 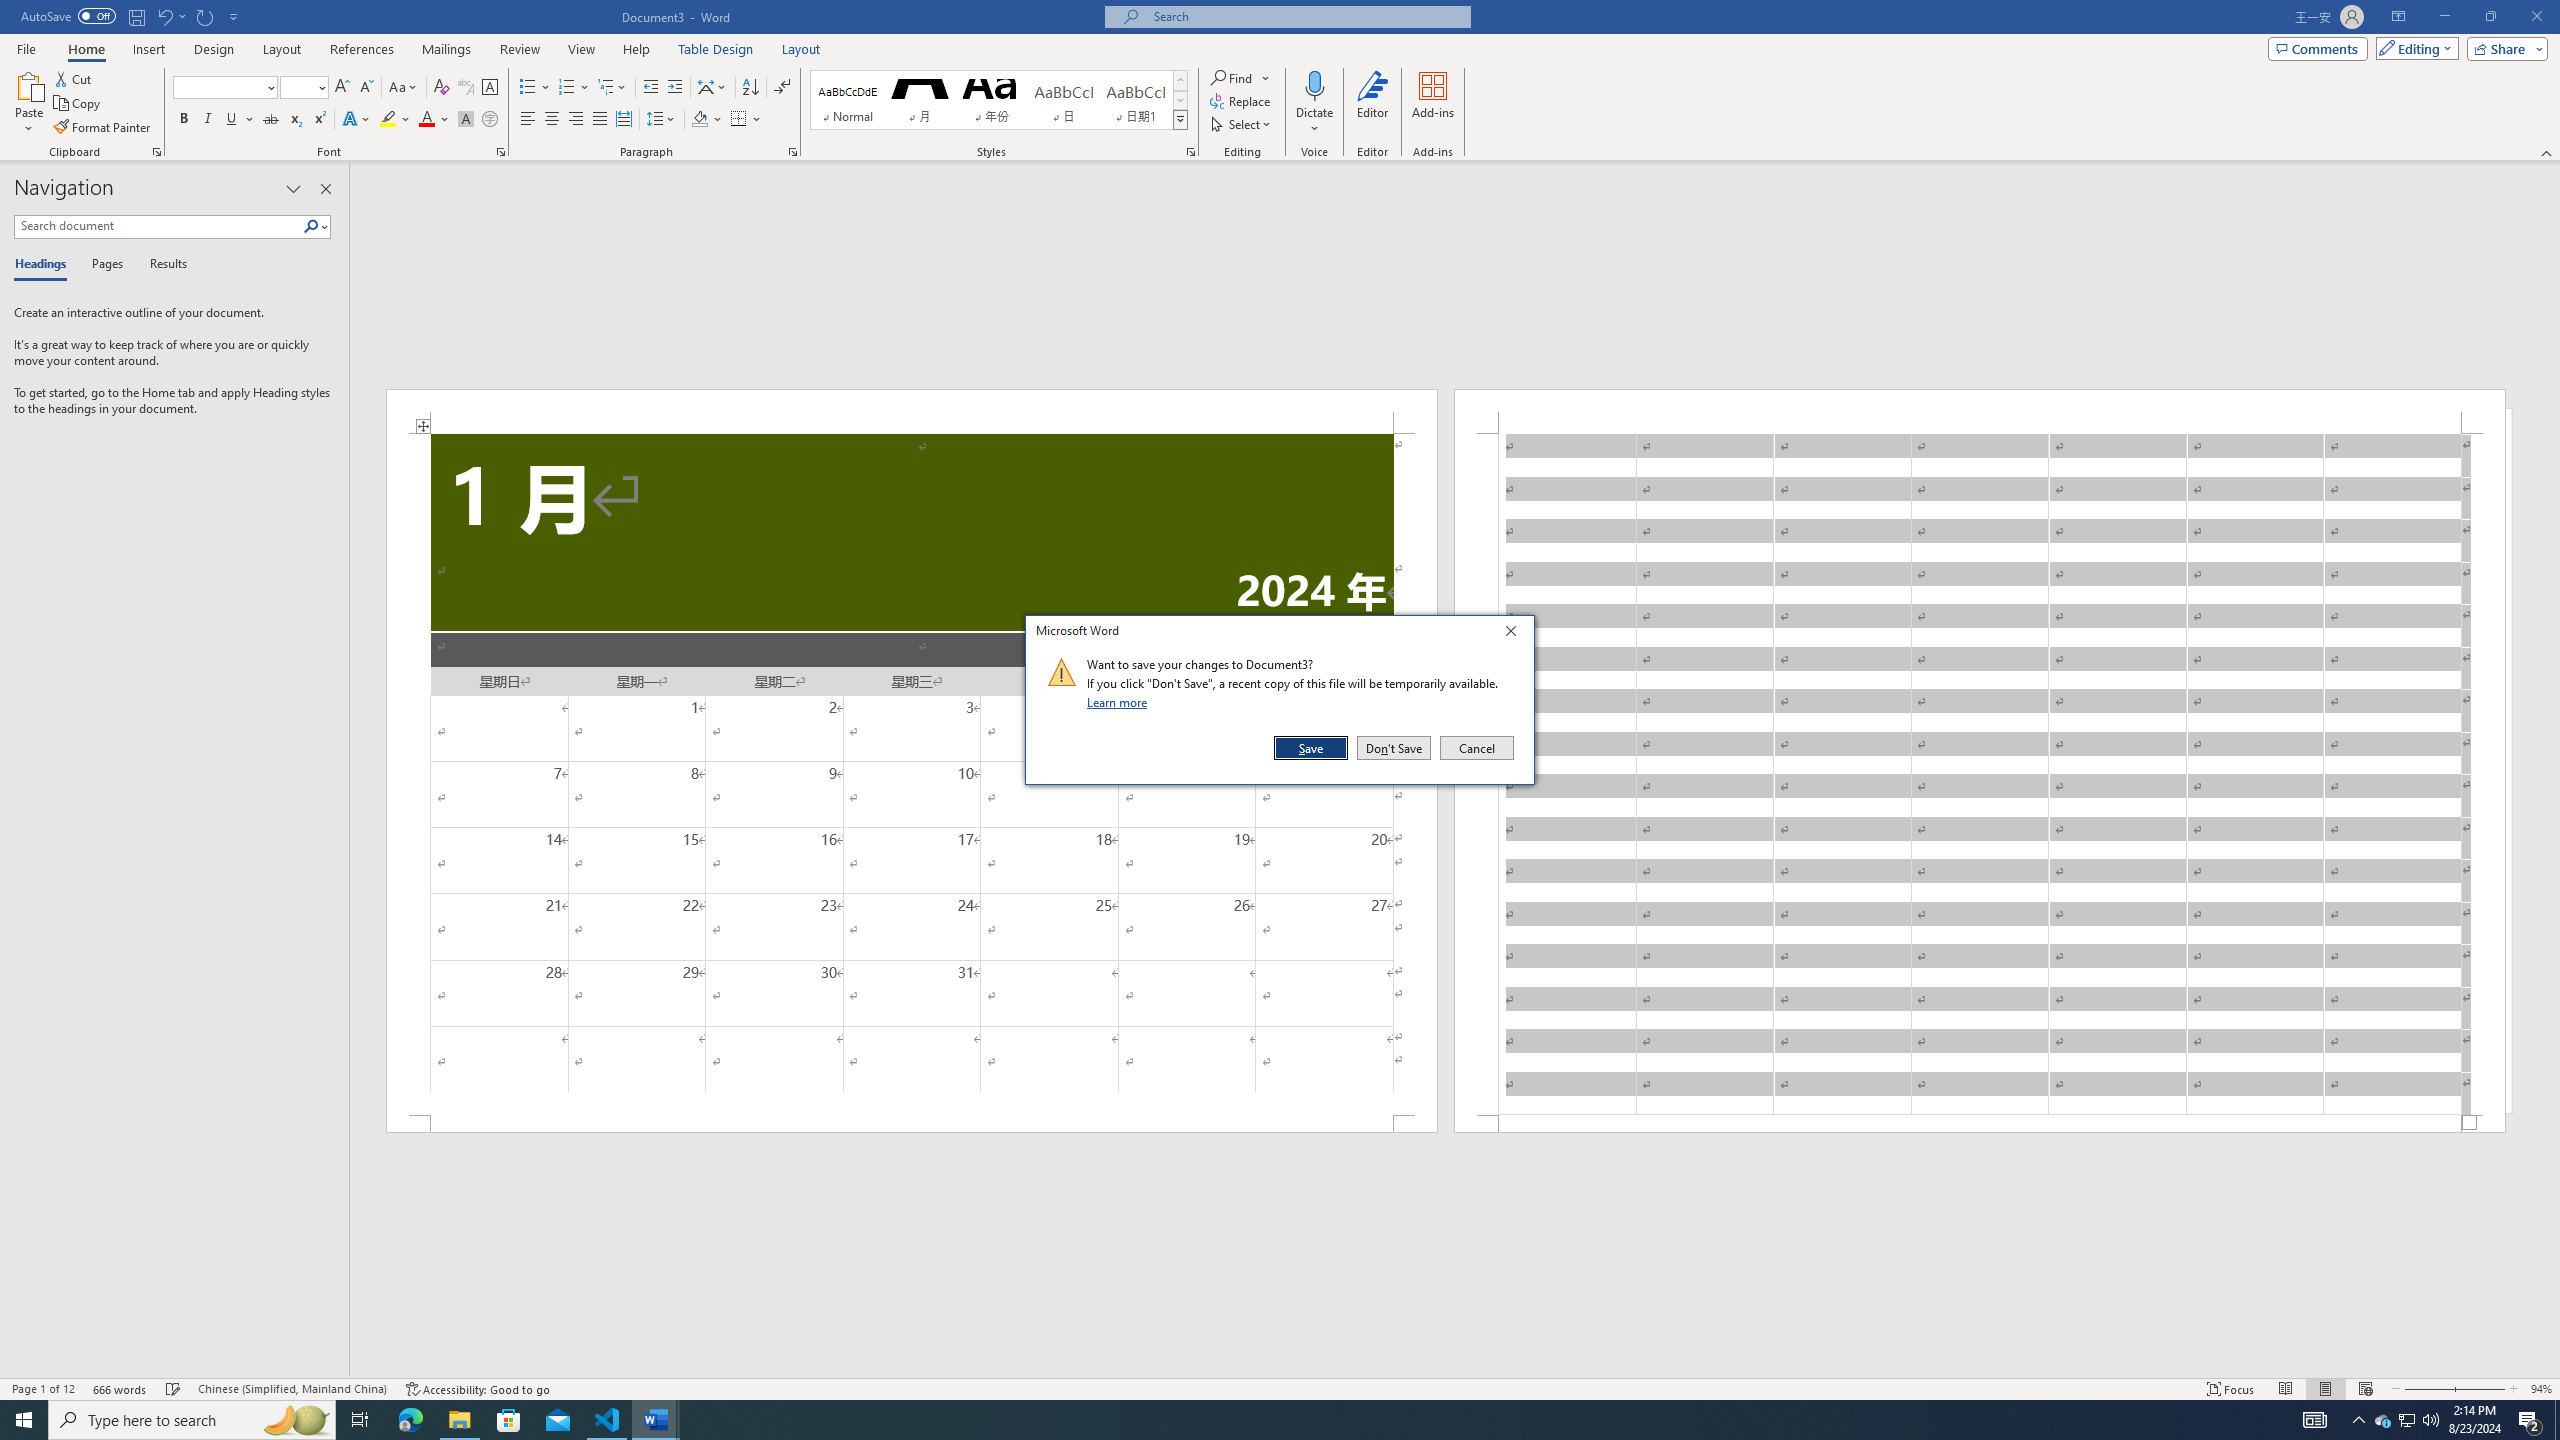 What do you see at coordinates (576, 120) in the screenshot?
I see `Align Right` at bounding box center [576, 120].